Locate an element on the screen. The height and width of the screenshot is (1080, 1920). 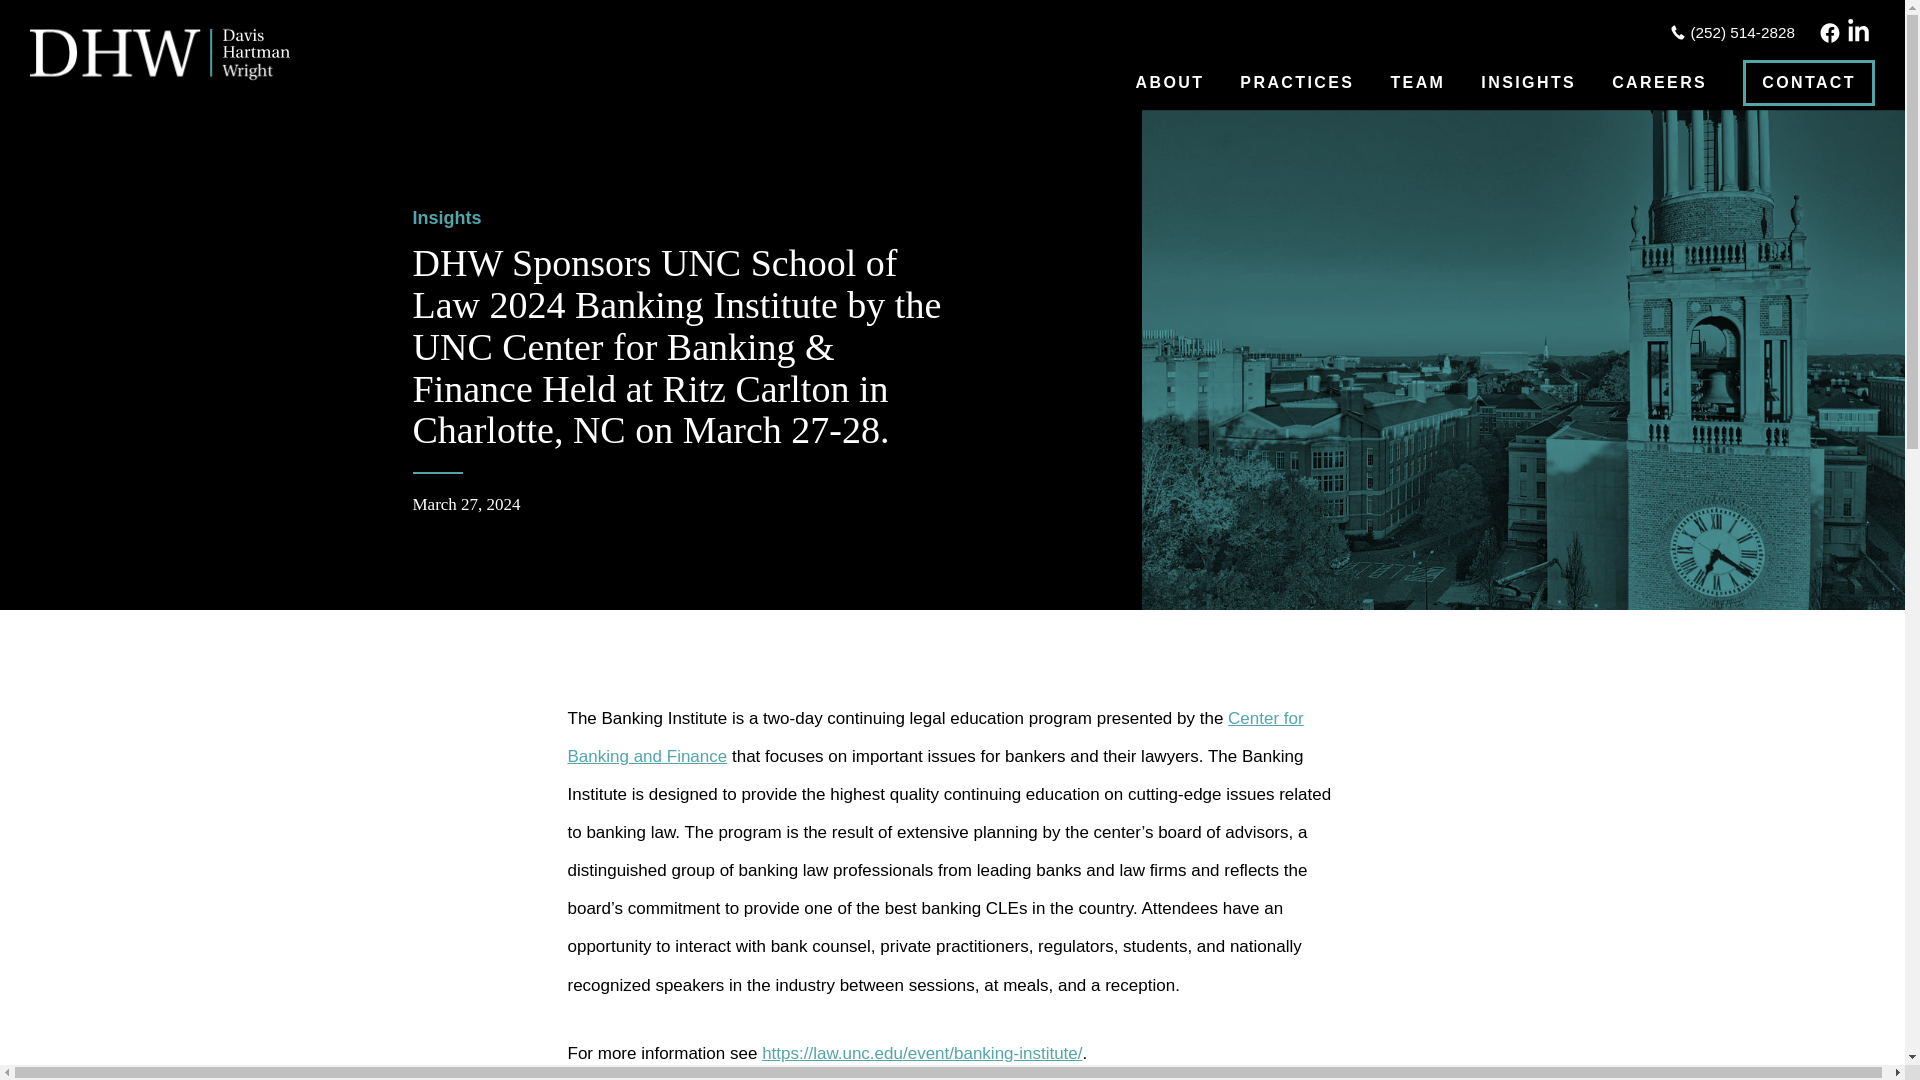
TEAM is located at coordinates (1418, 82).